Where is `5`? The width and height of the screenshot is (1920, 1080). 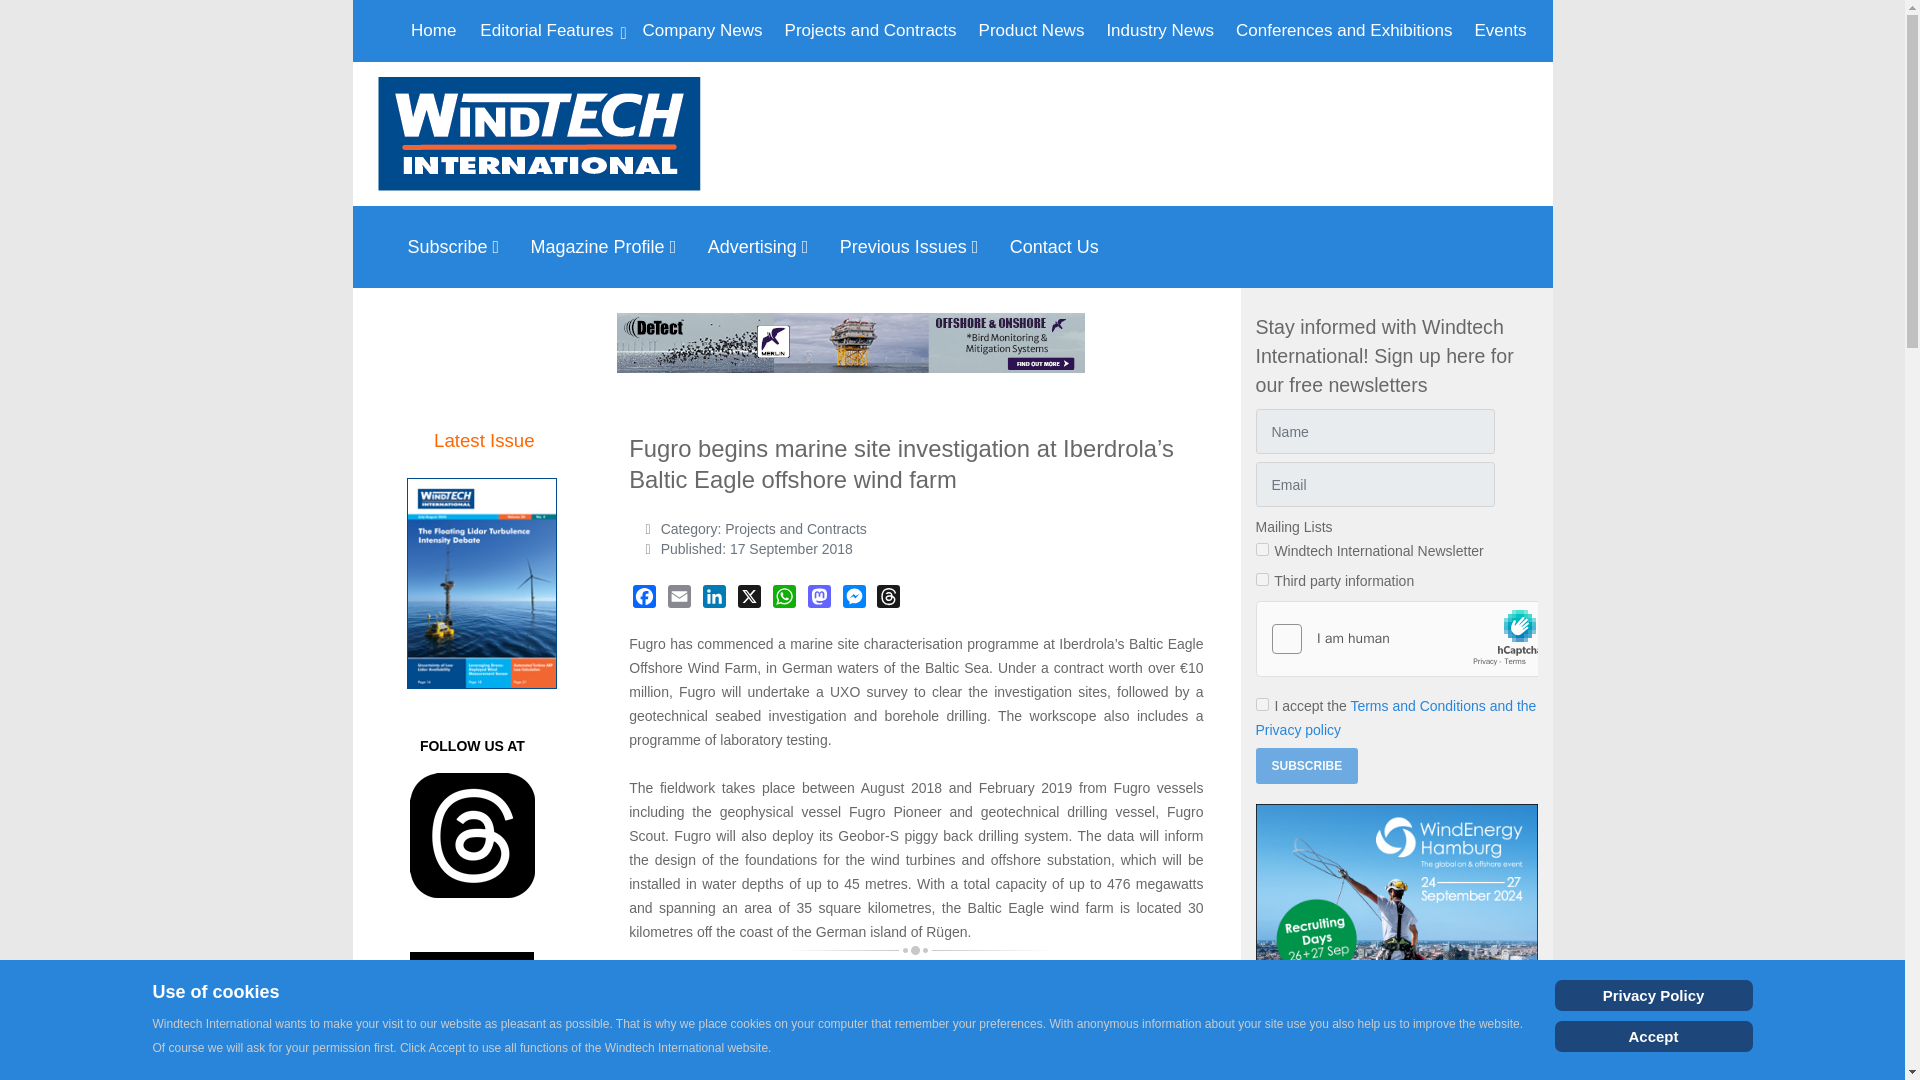 5 is located at coordinates (1262, 580).